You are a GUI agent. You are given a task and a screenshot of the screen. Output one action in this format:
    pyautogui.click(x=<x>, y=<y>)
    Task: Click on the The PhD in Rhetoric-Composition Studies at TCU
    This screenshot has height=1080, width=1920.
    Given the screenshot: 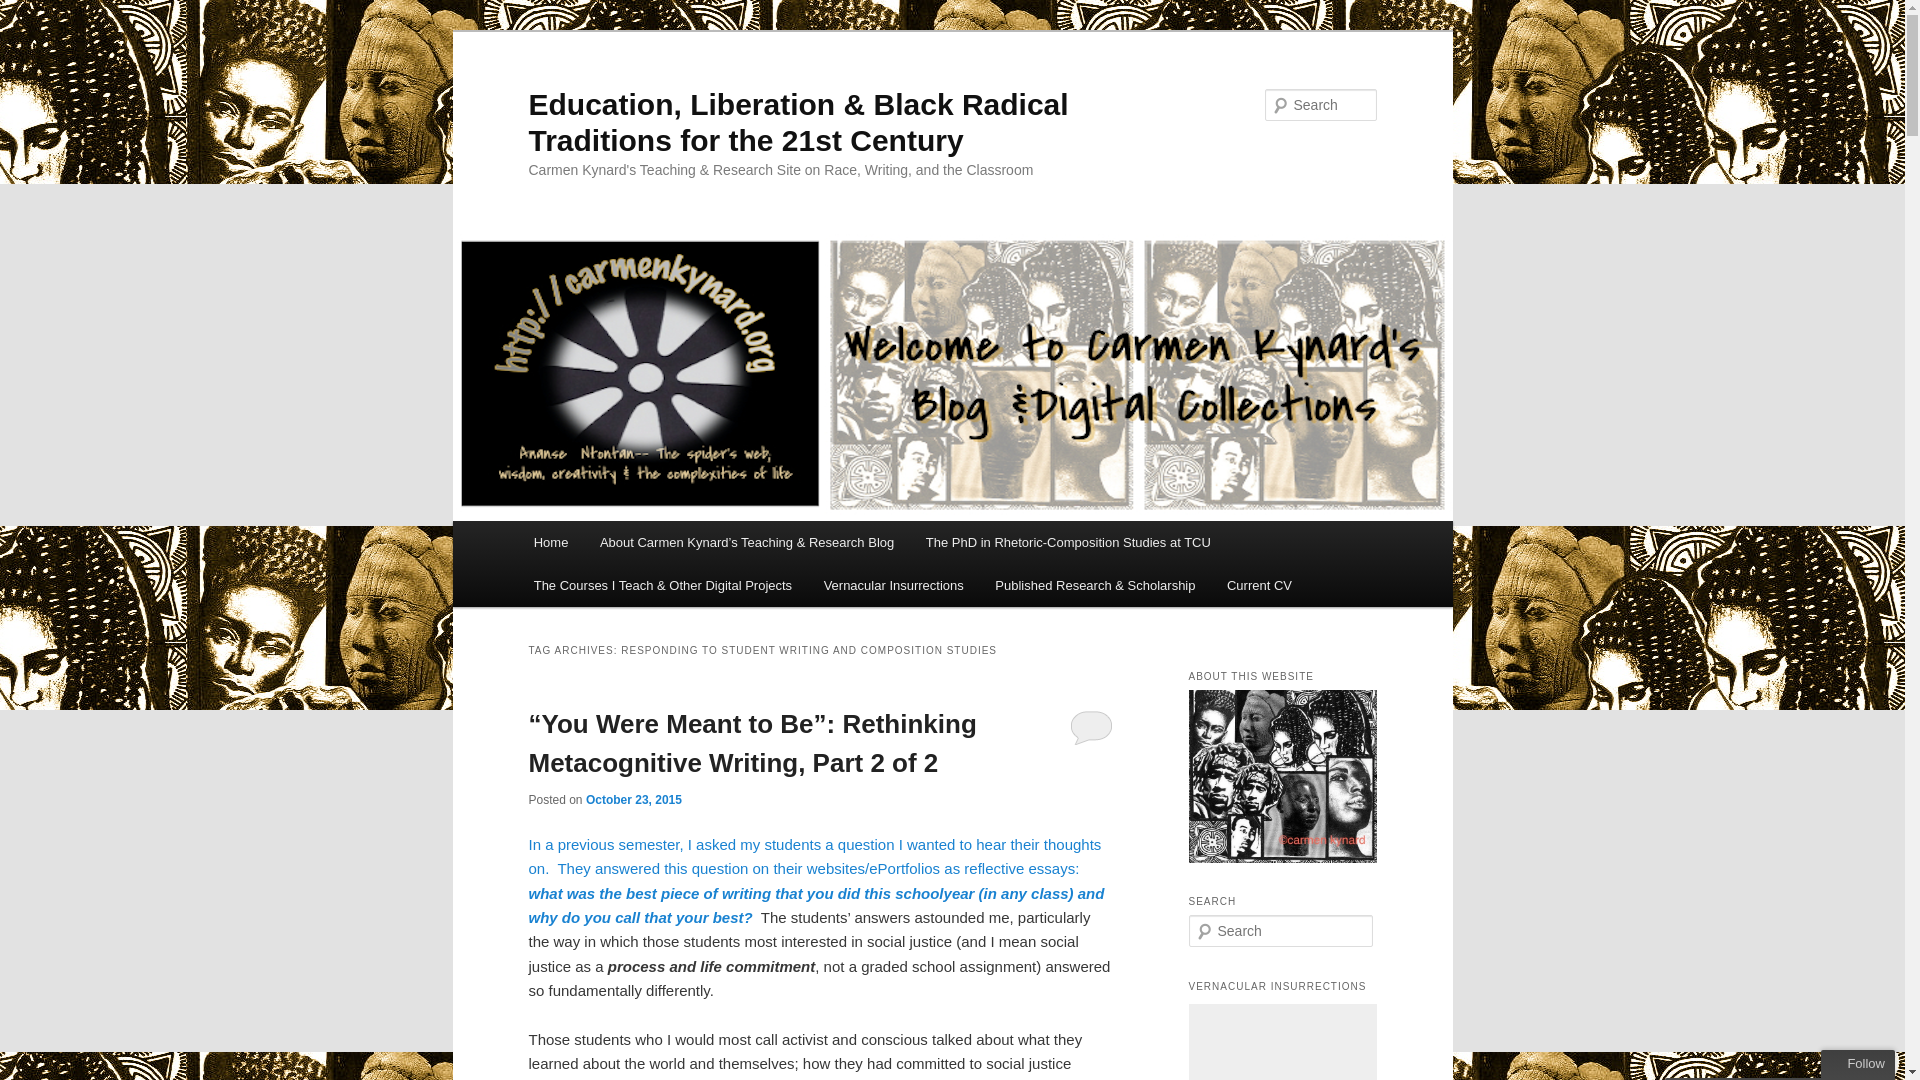 What is the action you would take?
    pyautogui.click(x=1068, y=542)
    